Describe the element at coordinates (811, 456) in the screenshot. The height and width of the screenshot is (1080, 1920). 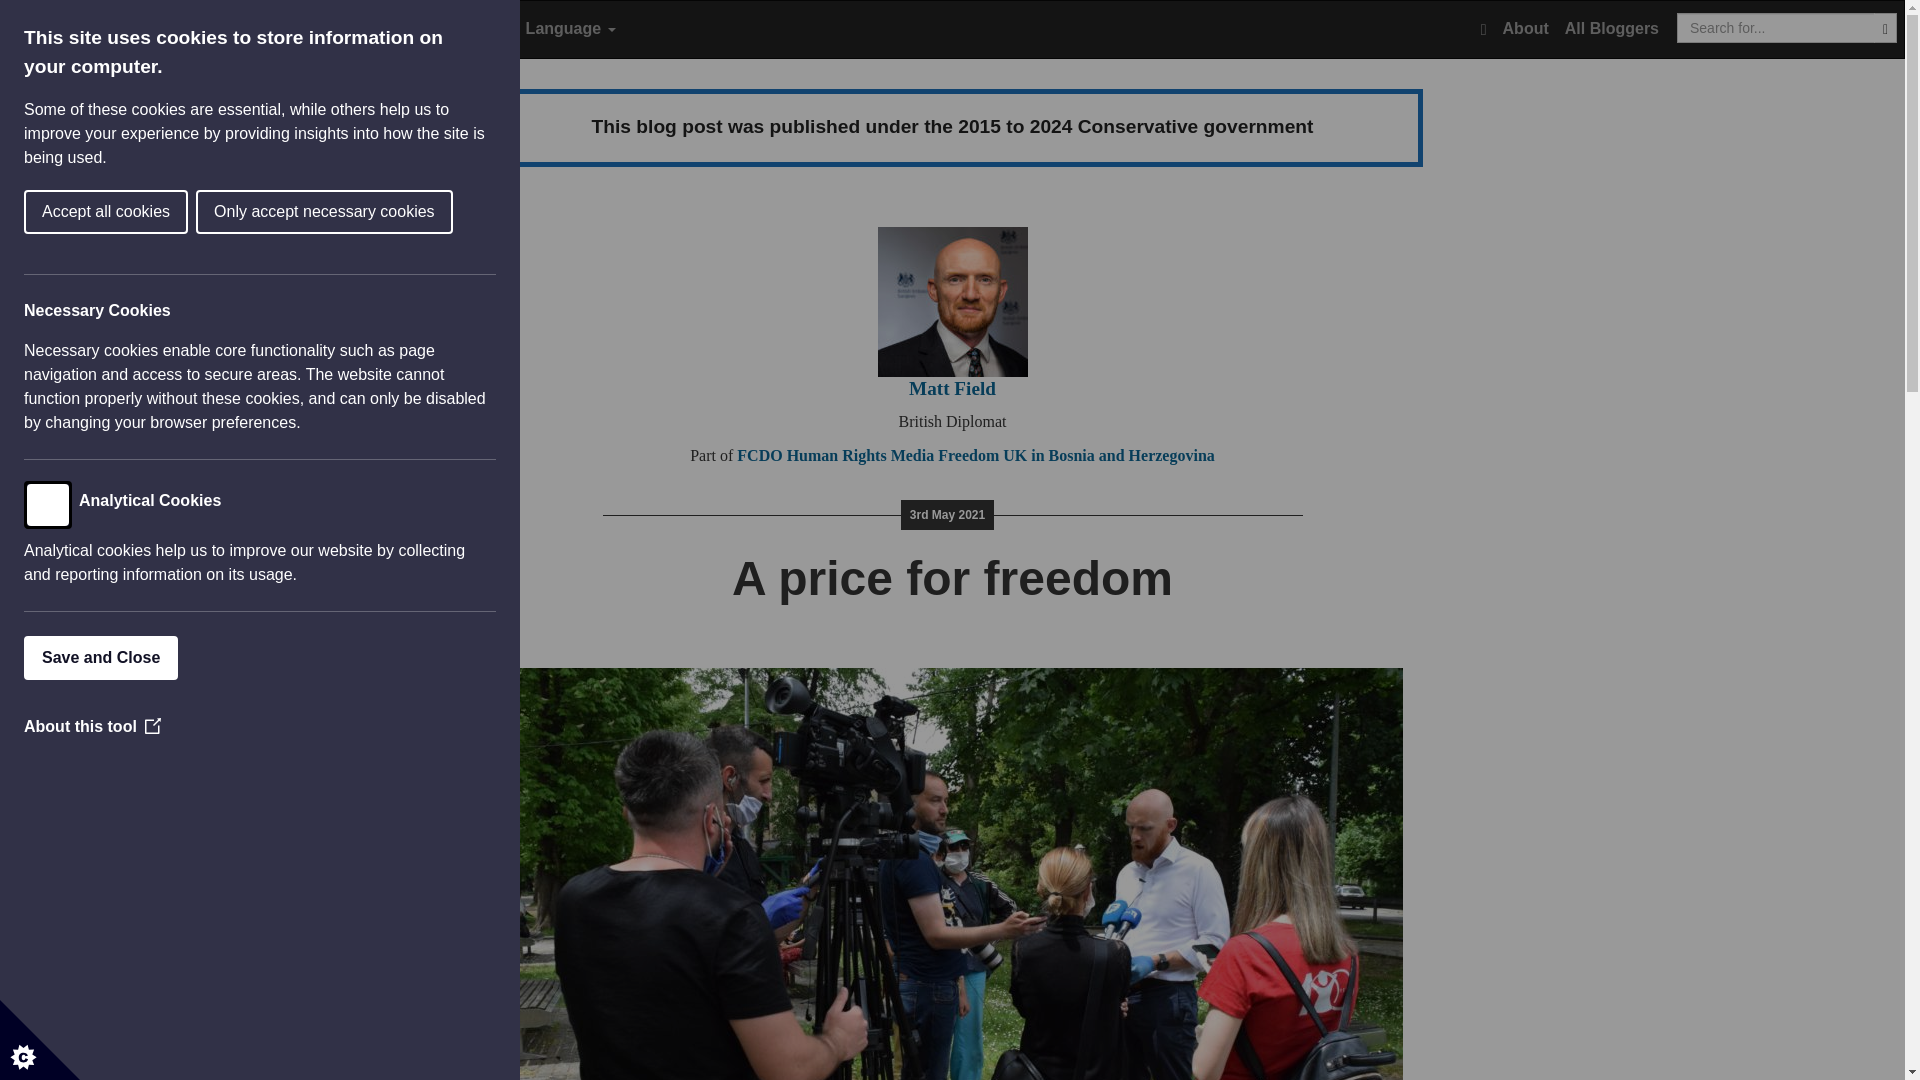
I see `FCDO Human Rights` at that location.